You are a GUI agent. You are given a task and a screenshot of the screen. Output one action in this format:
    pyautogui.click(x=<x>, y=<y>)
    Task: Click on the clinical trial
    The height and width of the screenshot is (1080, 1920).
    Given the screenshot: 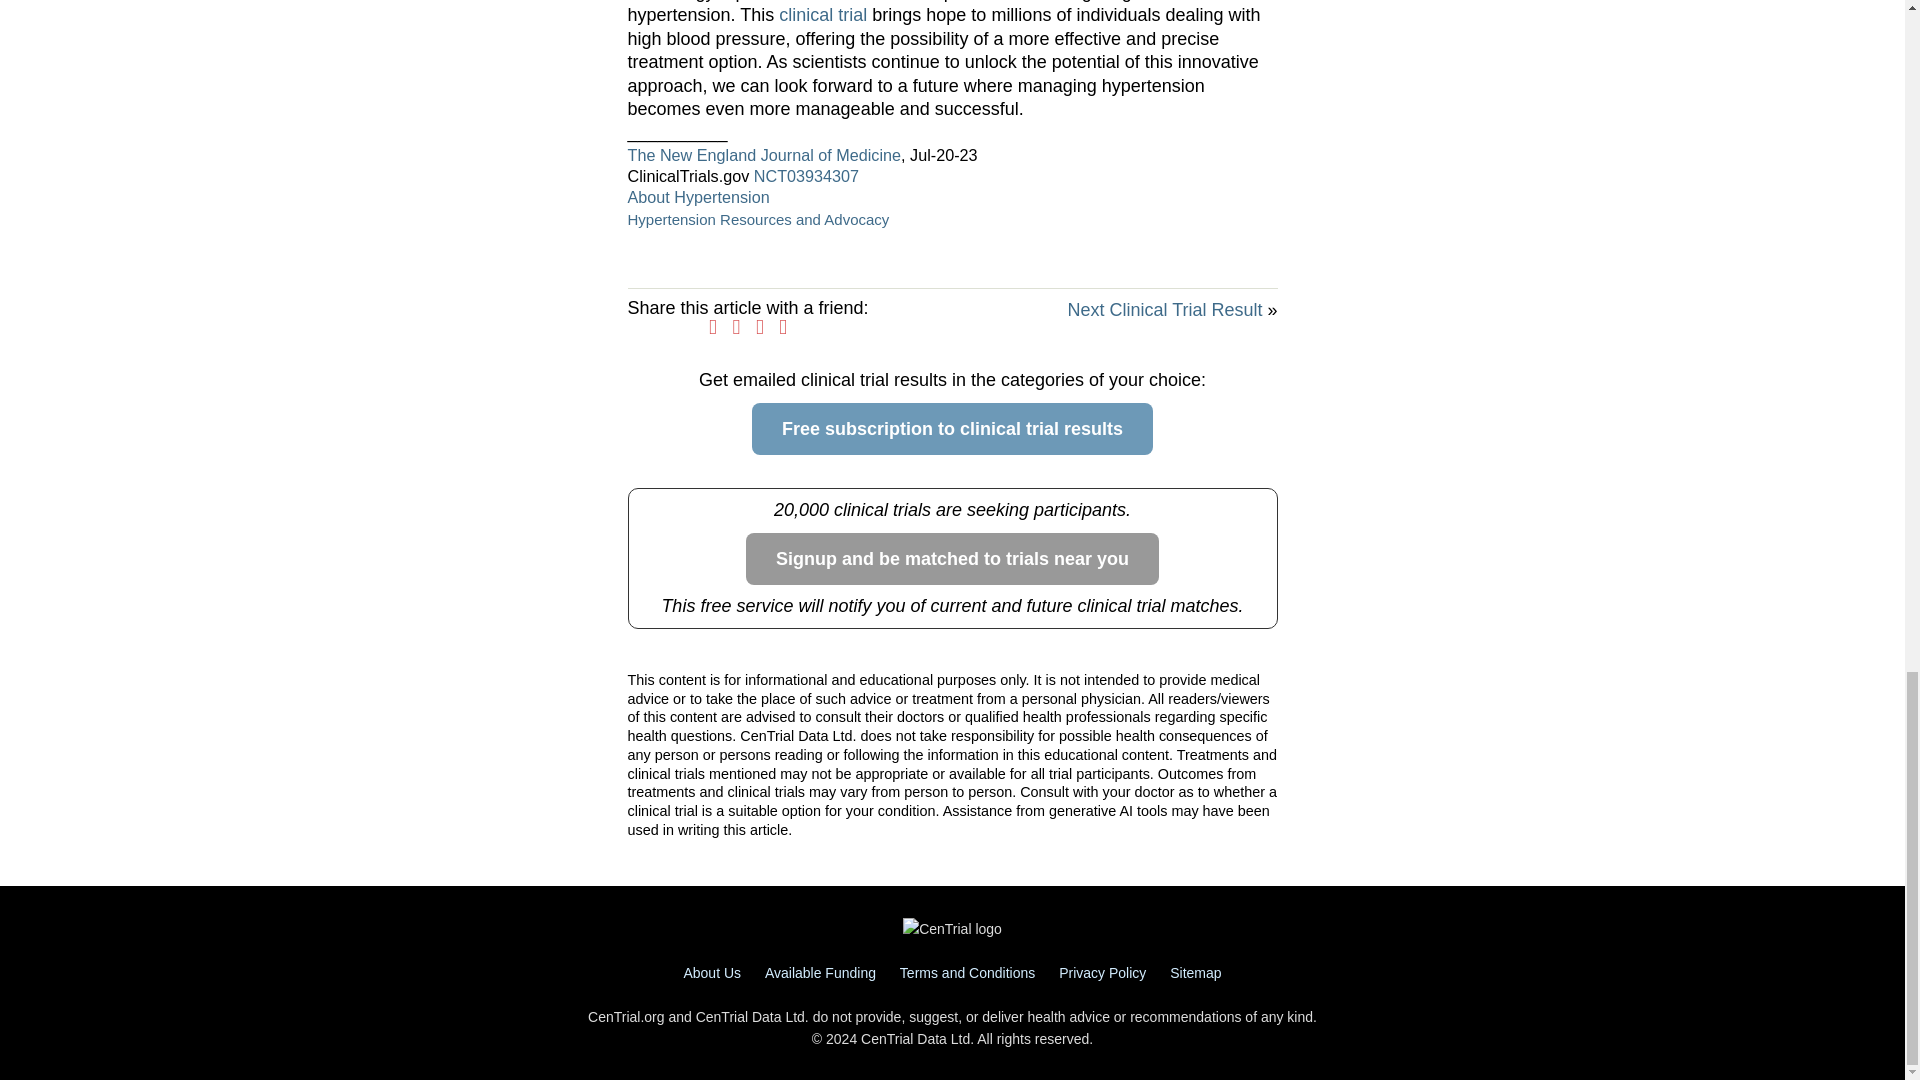 What is the action you would take?
    pyautogui.click(x=823, y=14)
    